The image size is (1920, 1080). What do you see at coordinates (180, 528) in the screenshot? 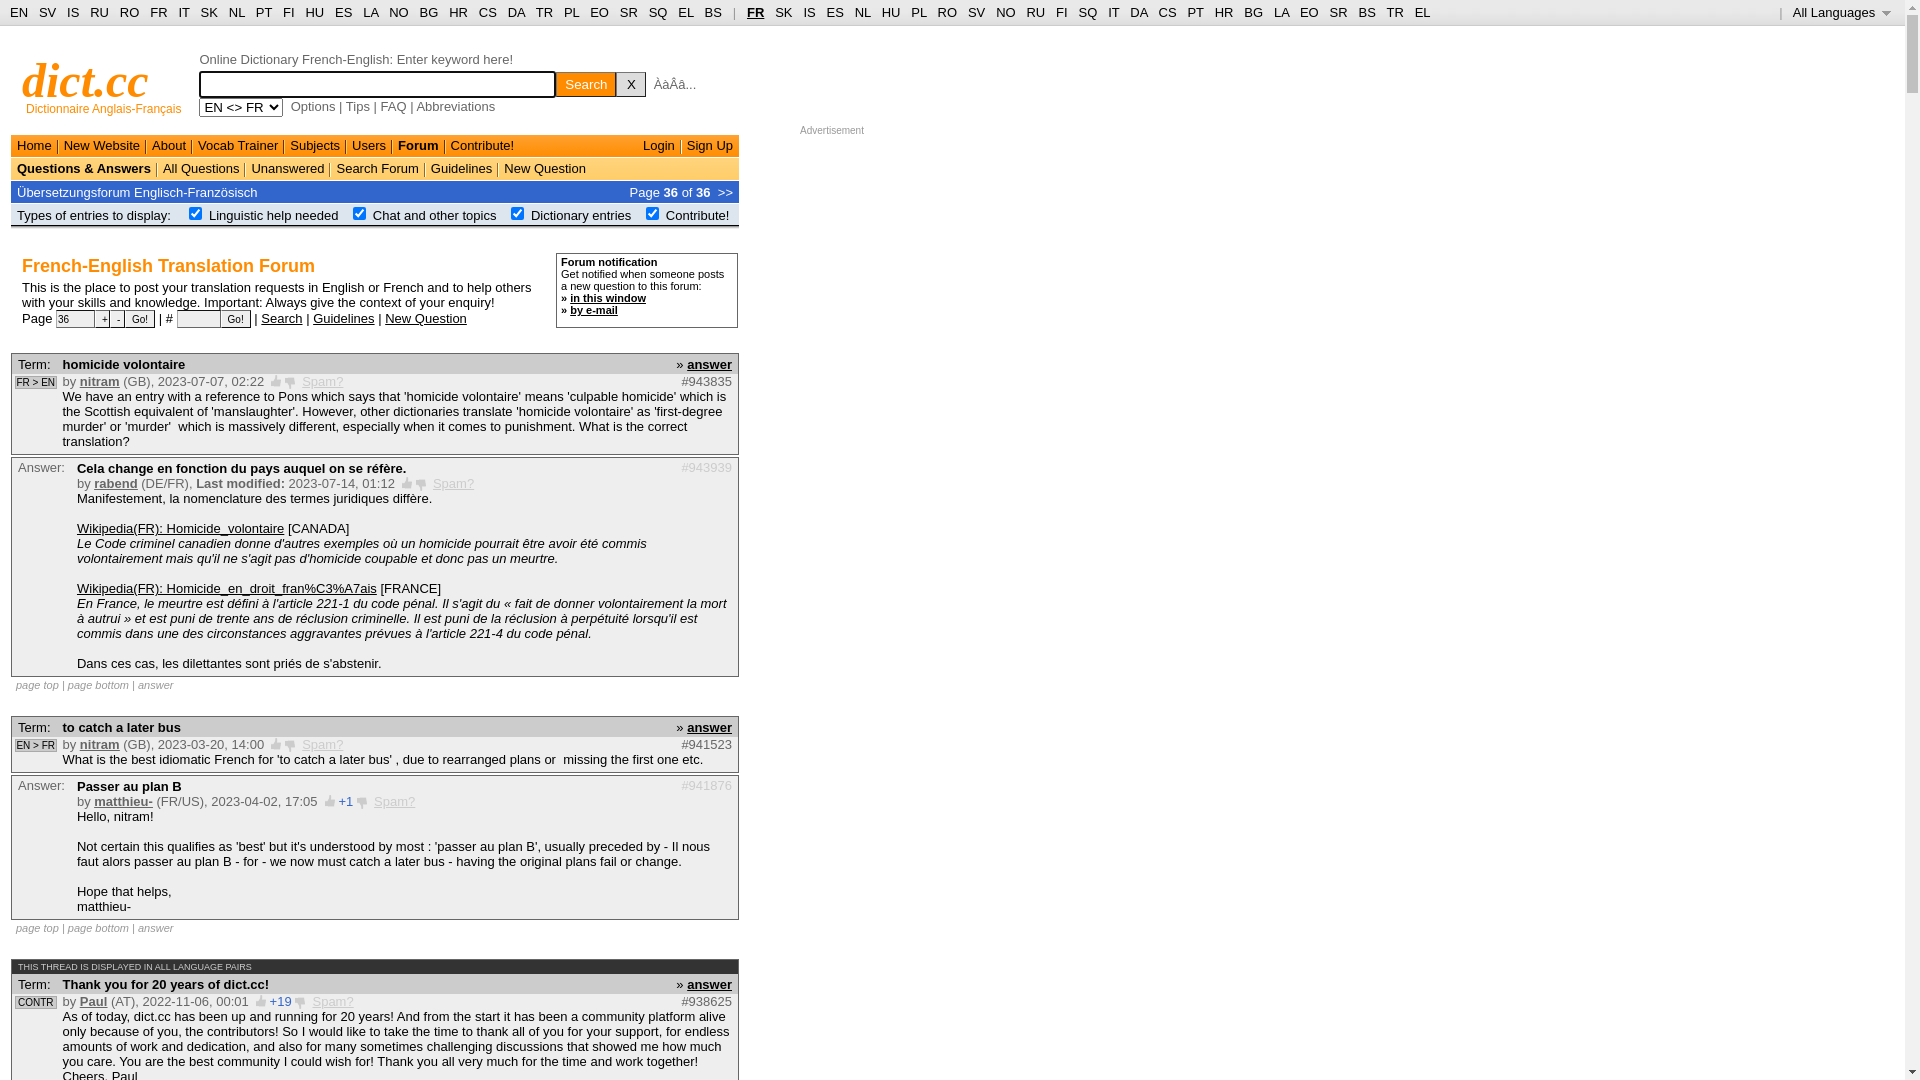
I see `Wikipedia(FR): Homicide_volontaire` at bounding box center [180, 528].